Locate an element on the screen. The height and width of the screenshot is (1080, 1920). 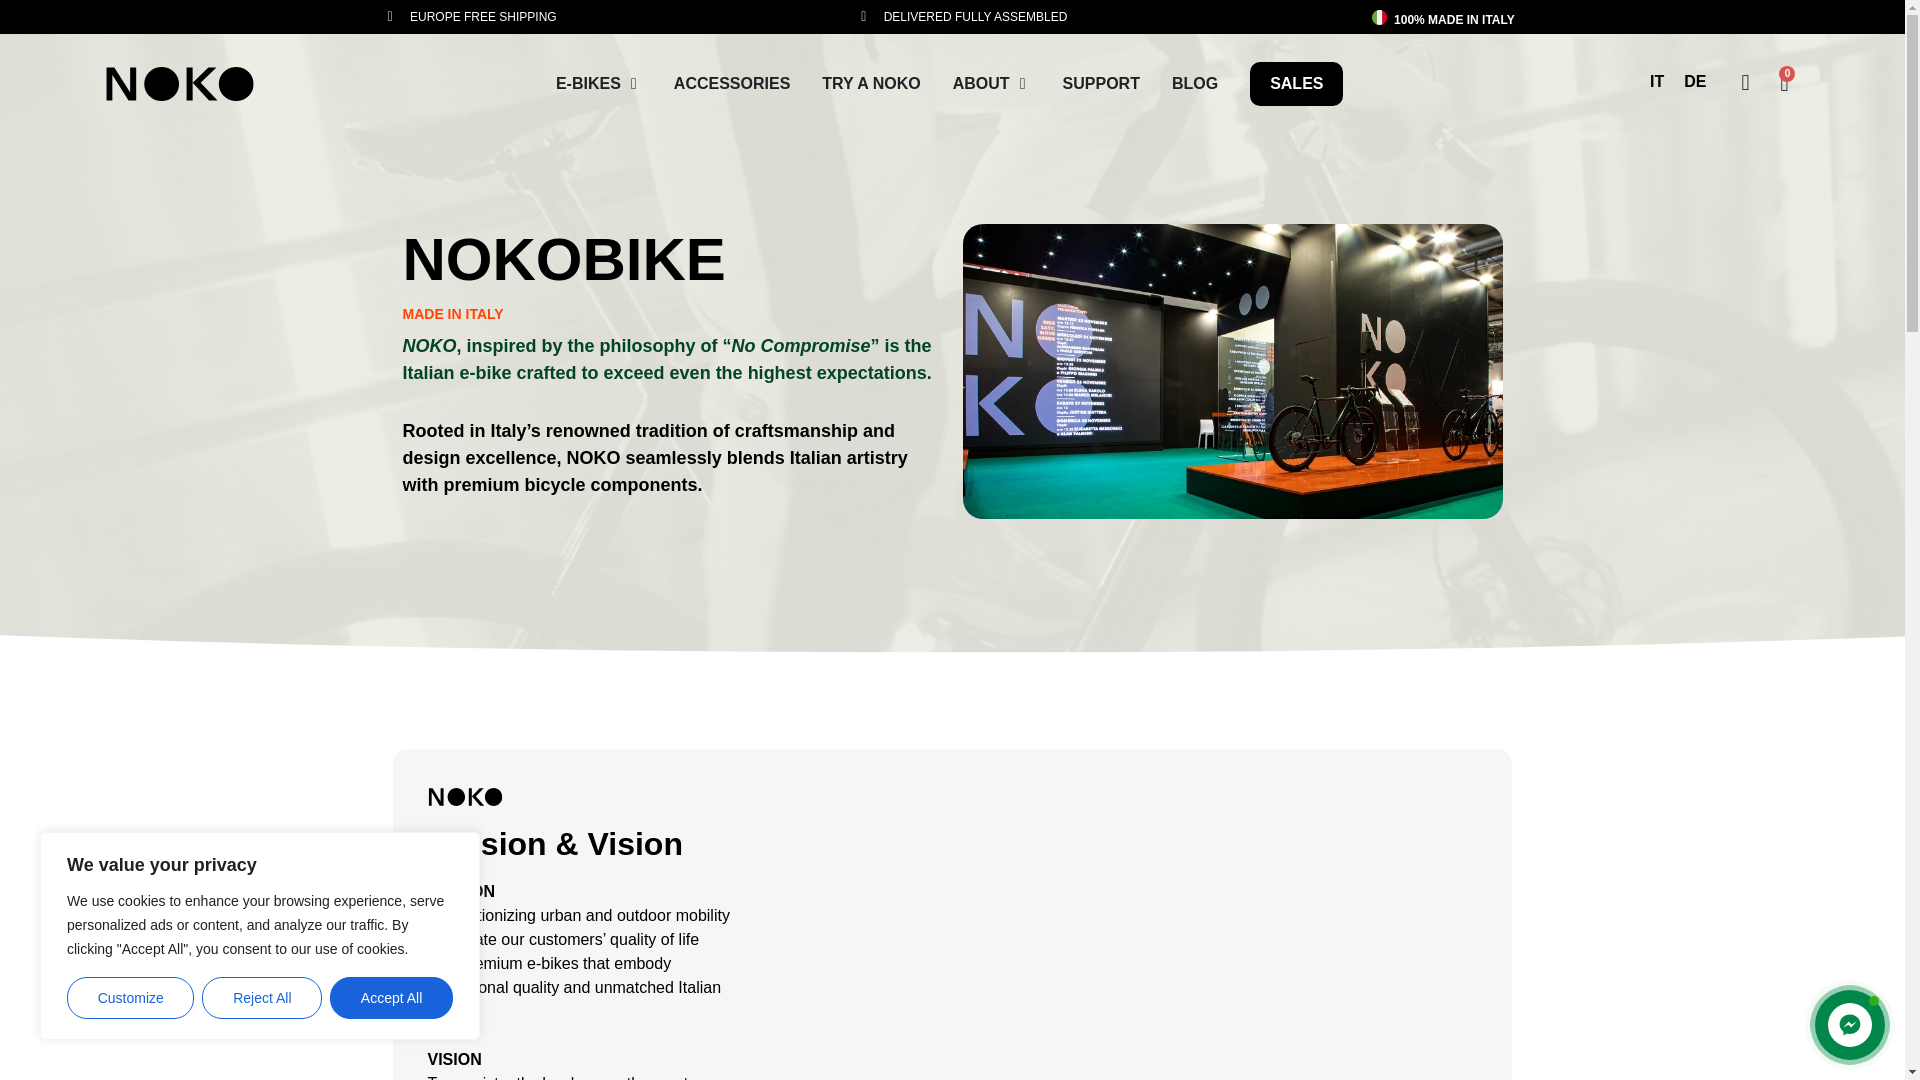
TRY A NOKO is located at coordinates (870, 84).